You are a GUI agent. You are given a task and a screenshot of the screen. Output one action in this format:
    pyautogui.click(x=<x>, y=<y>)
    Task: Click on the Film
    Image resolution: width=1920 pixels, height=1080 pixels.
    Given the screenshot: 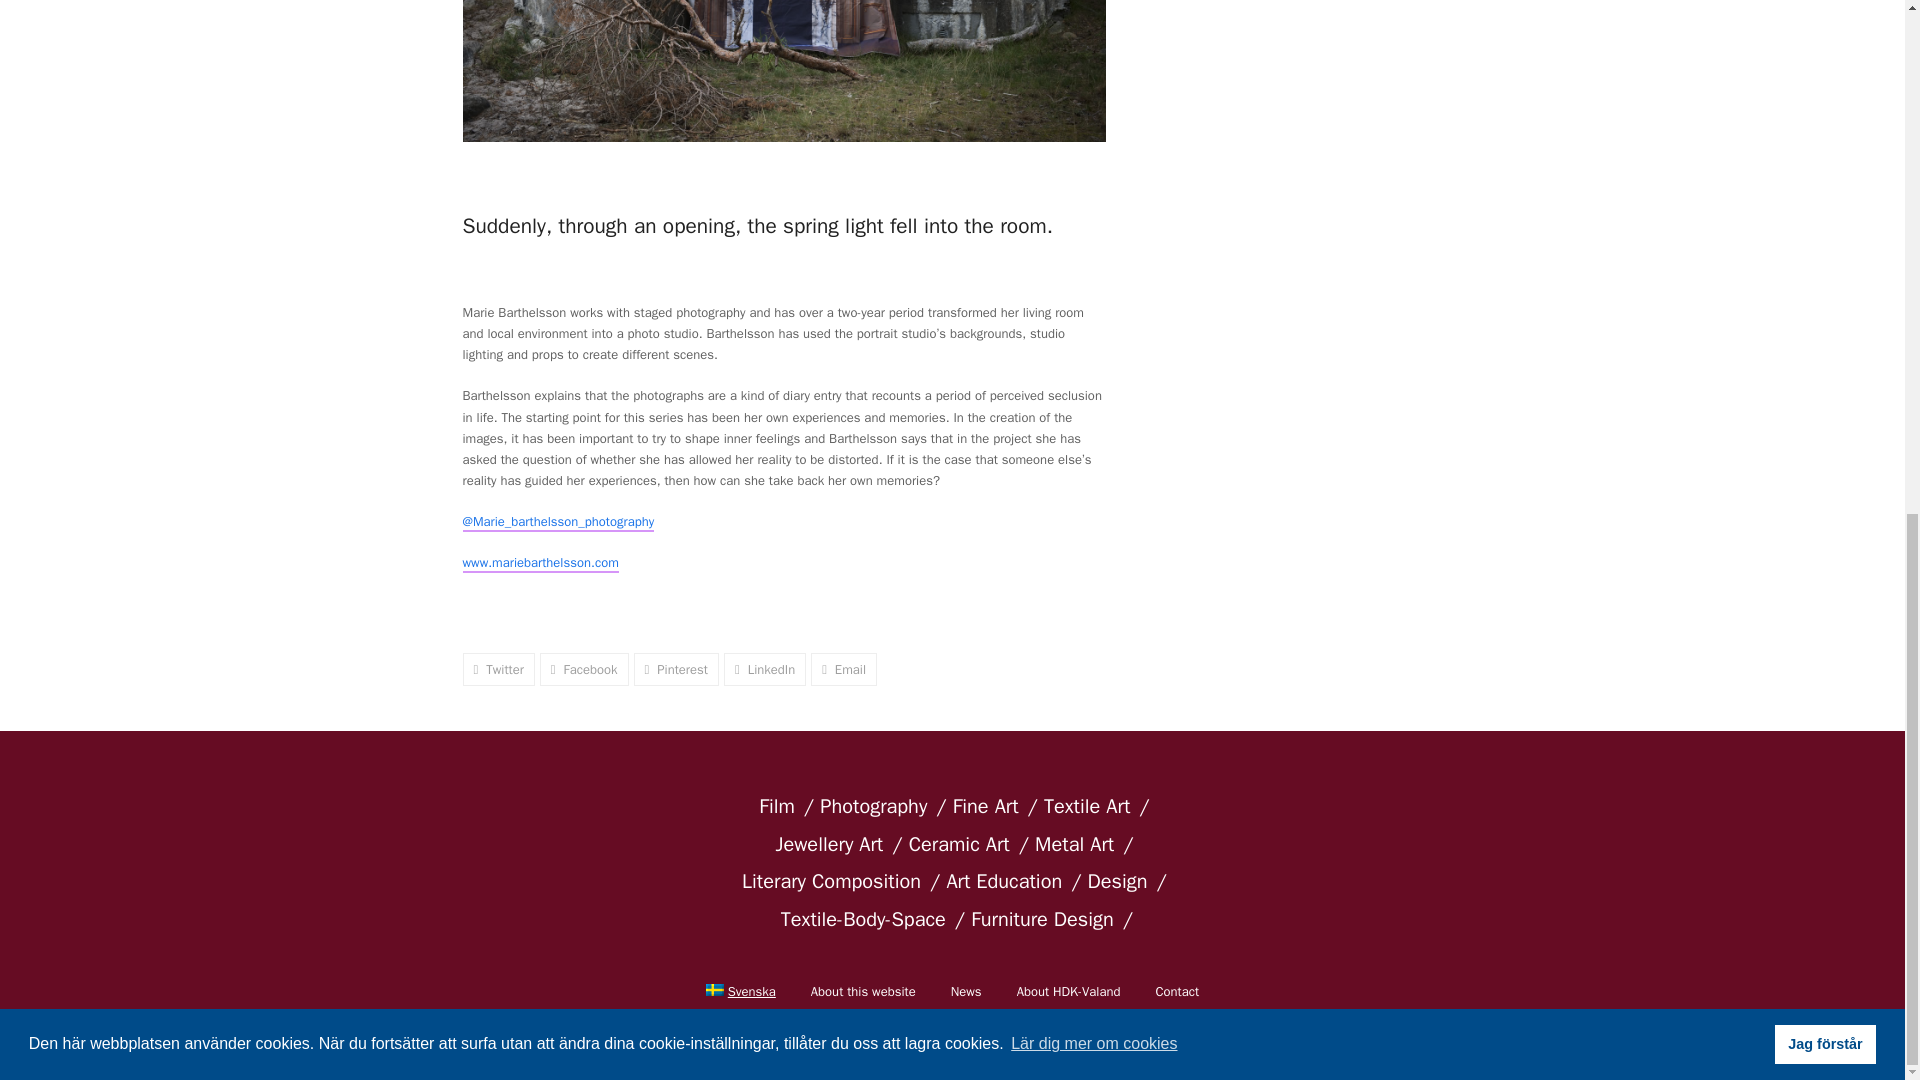 What is the action you would take?
    pyautogui.click(x=782, y=807)
    